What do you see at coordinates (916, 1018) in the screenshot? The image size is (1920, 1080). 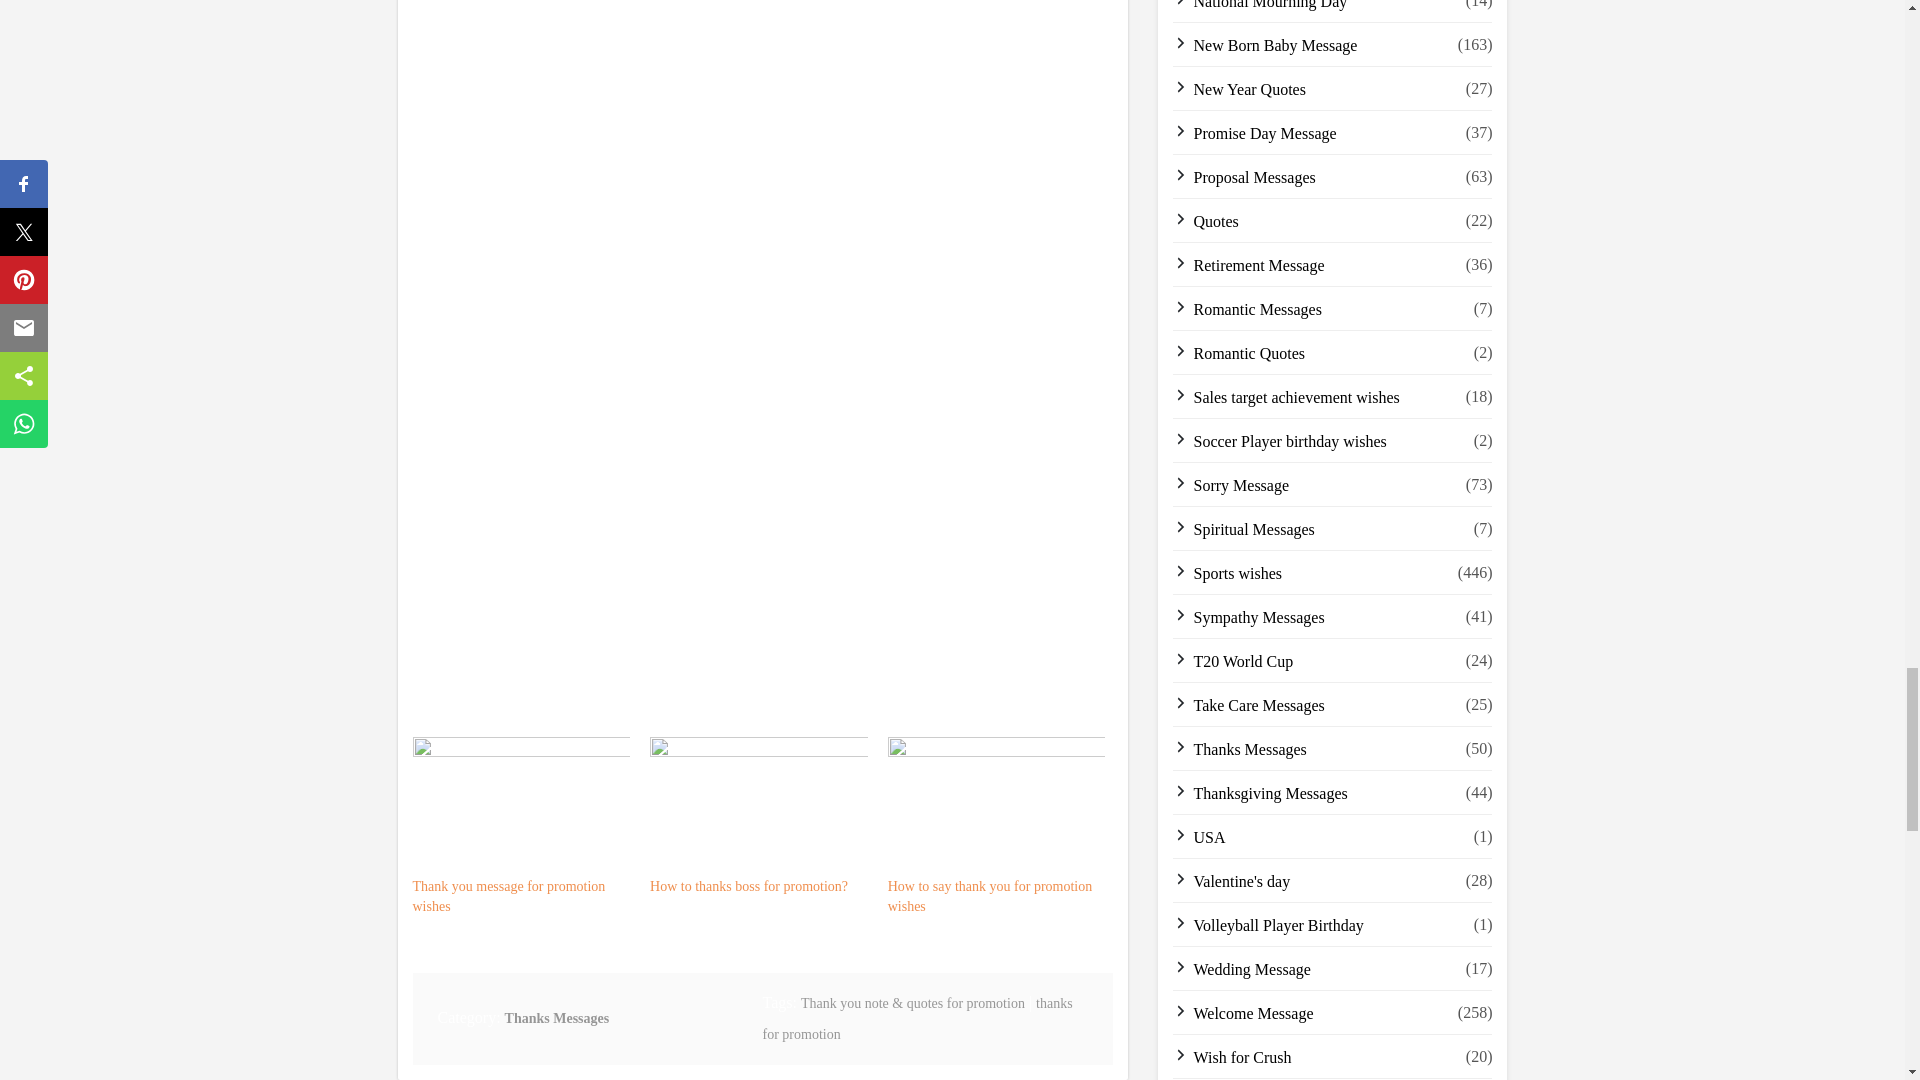 I see `thanks for promotion` at bounding box center [916, 1018].